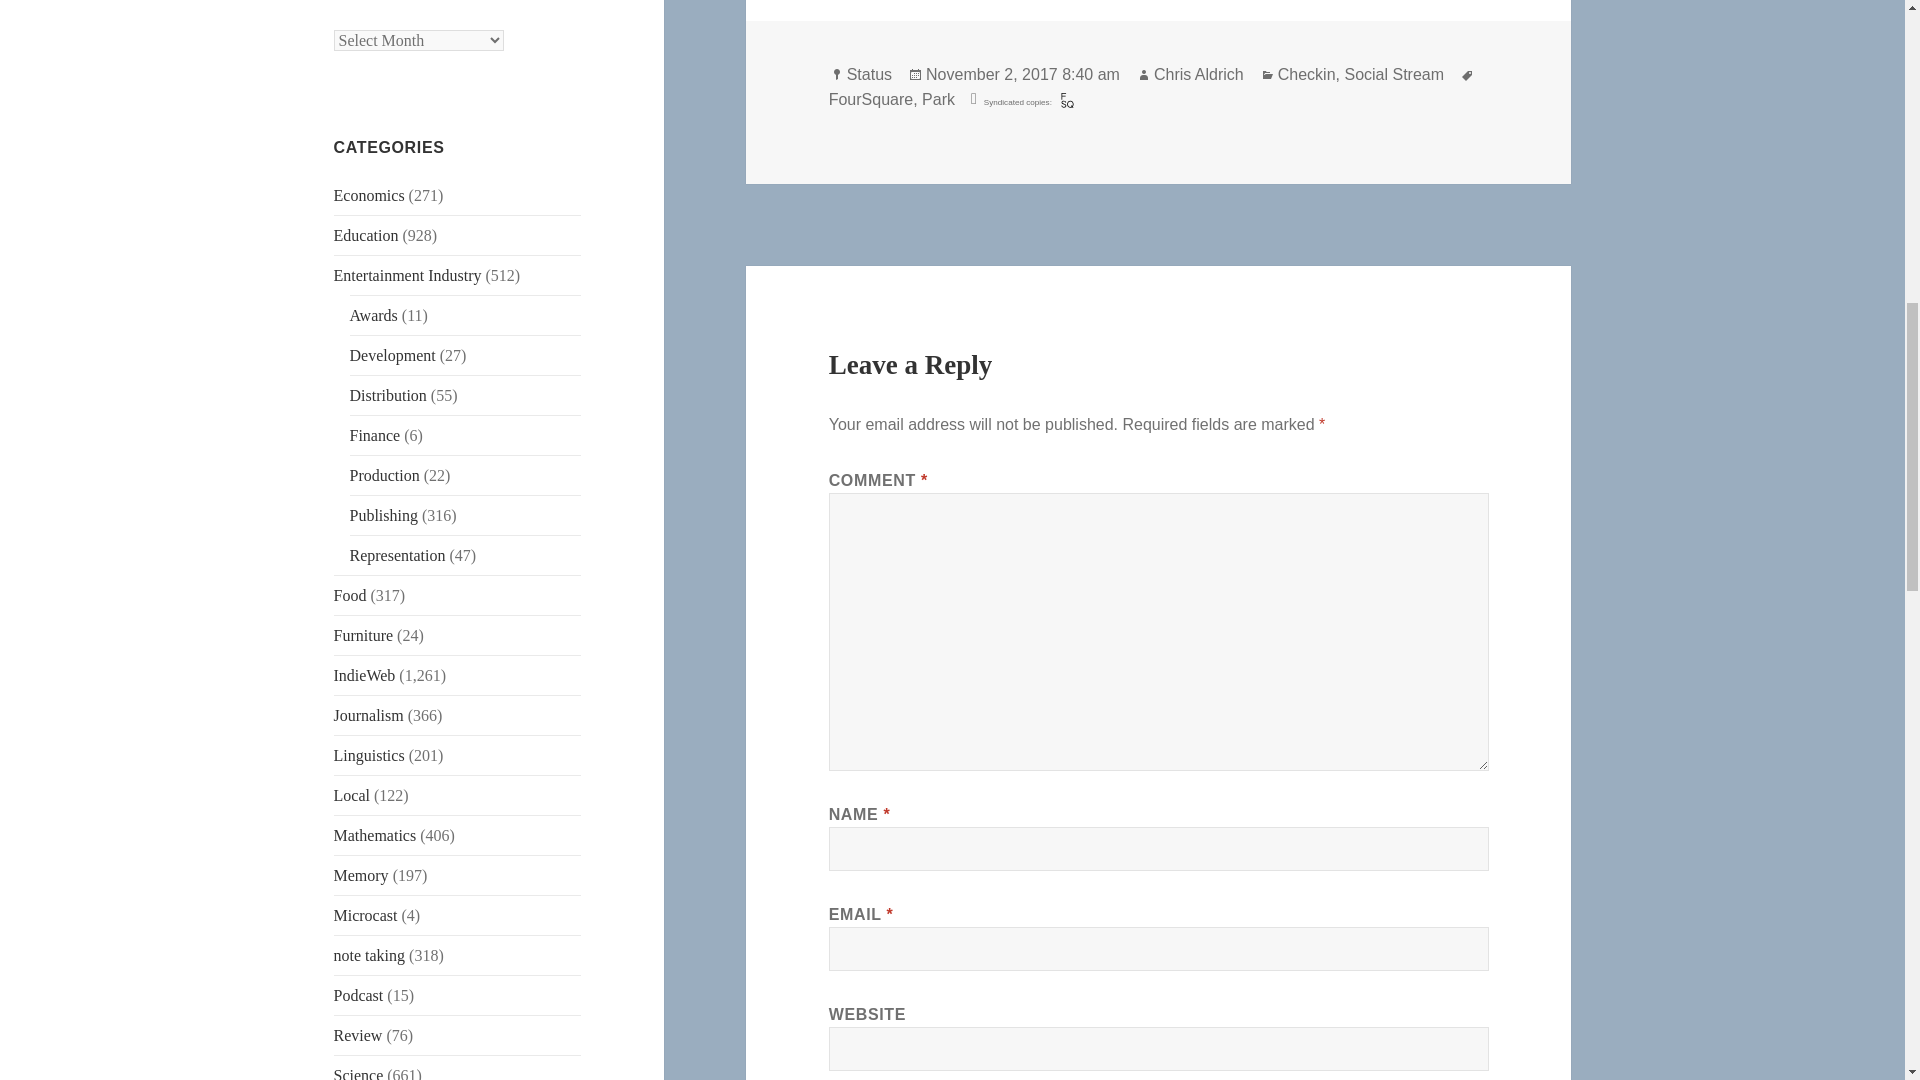 The width and height of the screenshot is (1920, 1080). Describe the element at coordinates (1067, 100) in the screenshot. I see `Foursquare` at that location.